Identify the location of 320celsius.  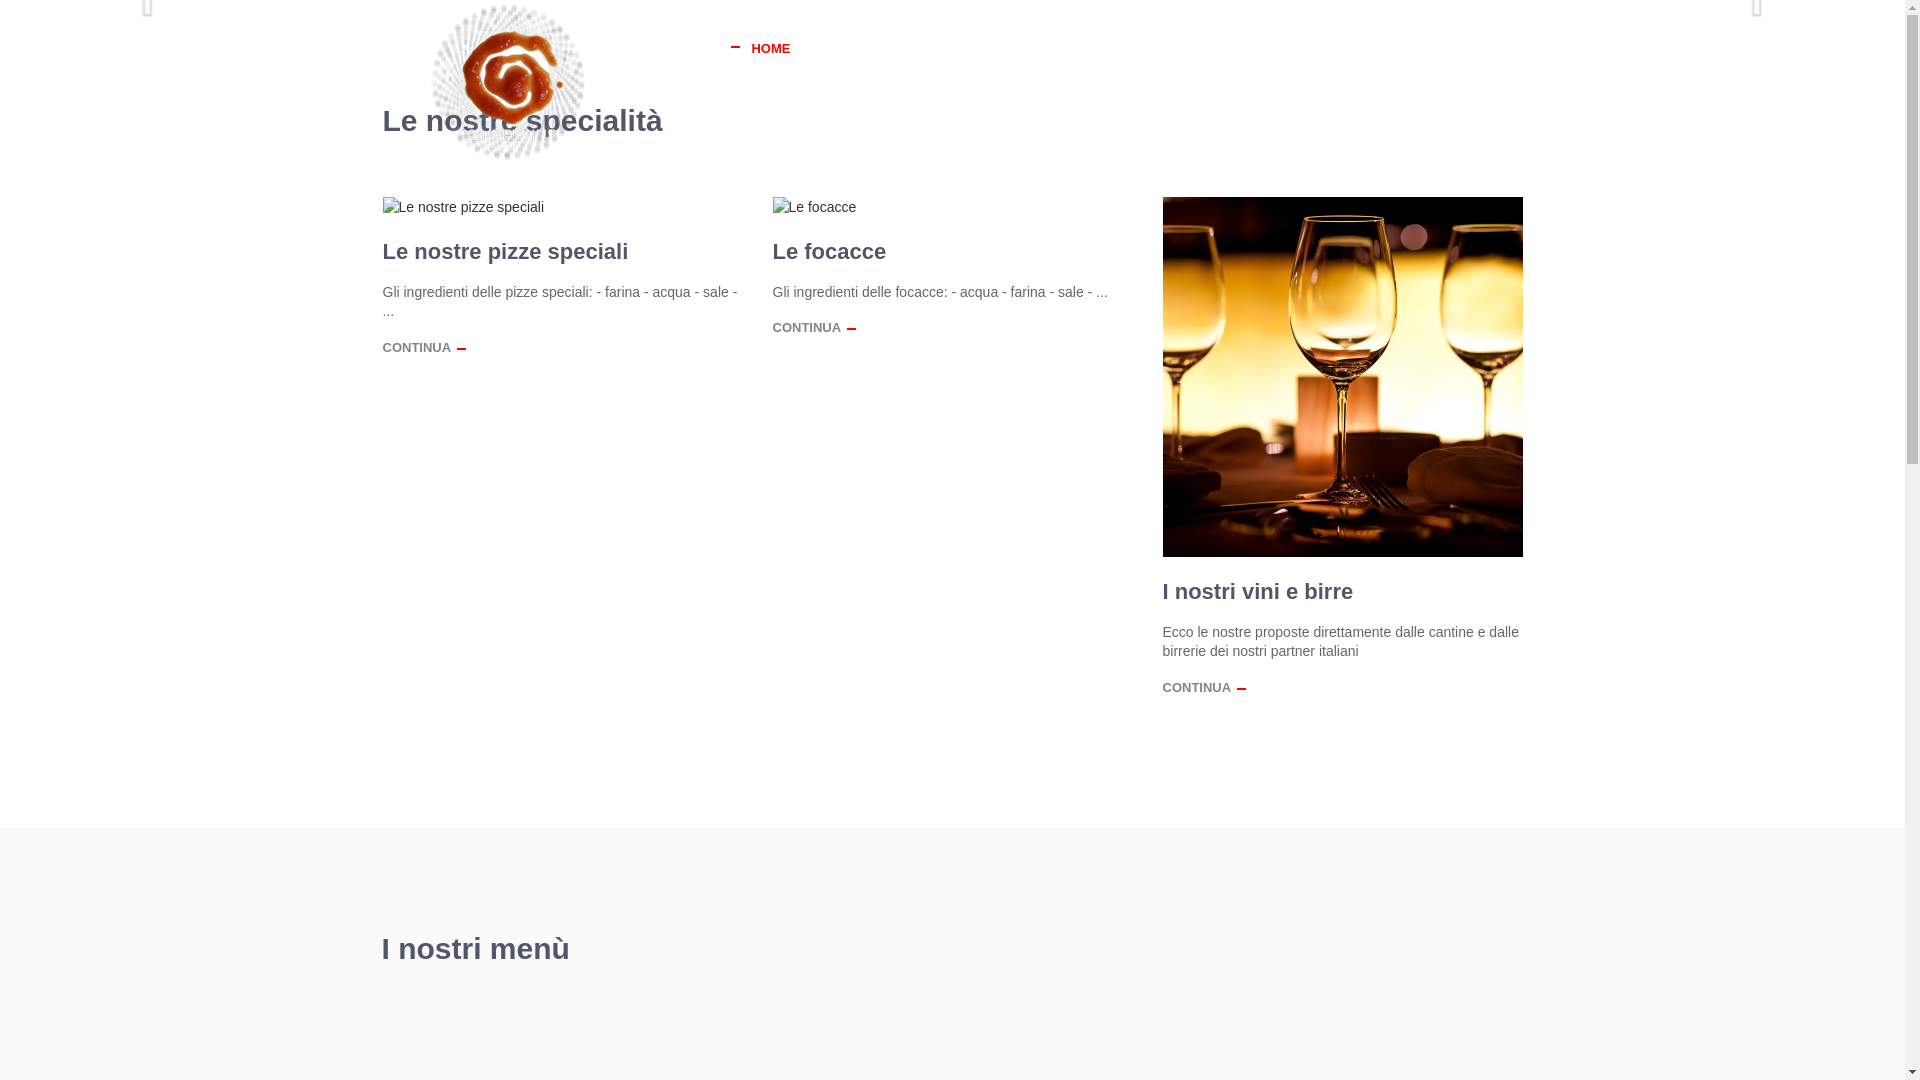
(507, 82).